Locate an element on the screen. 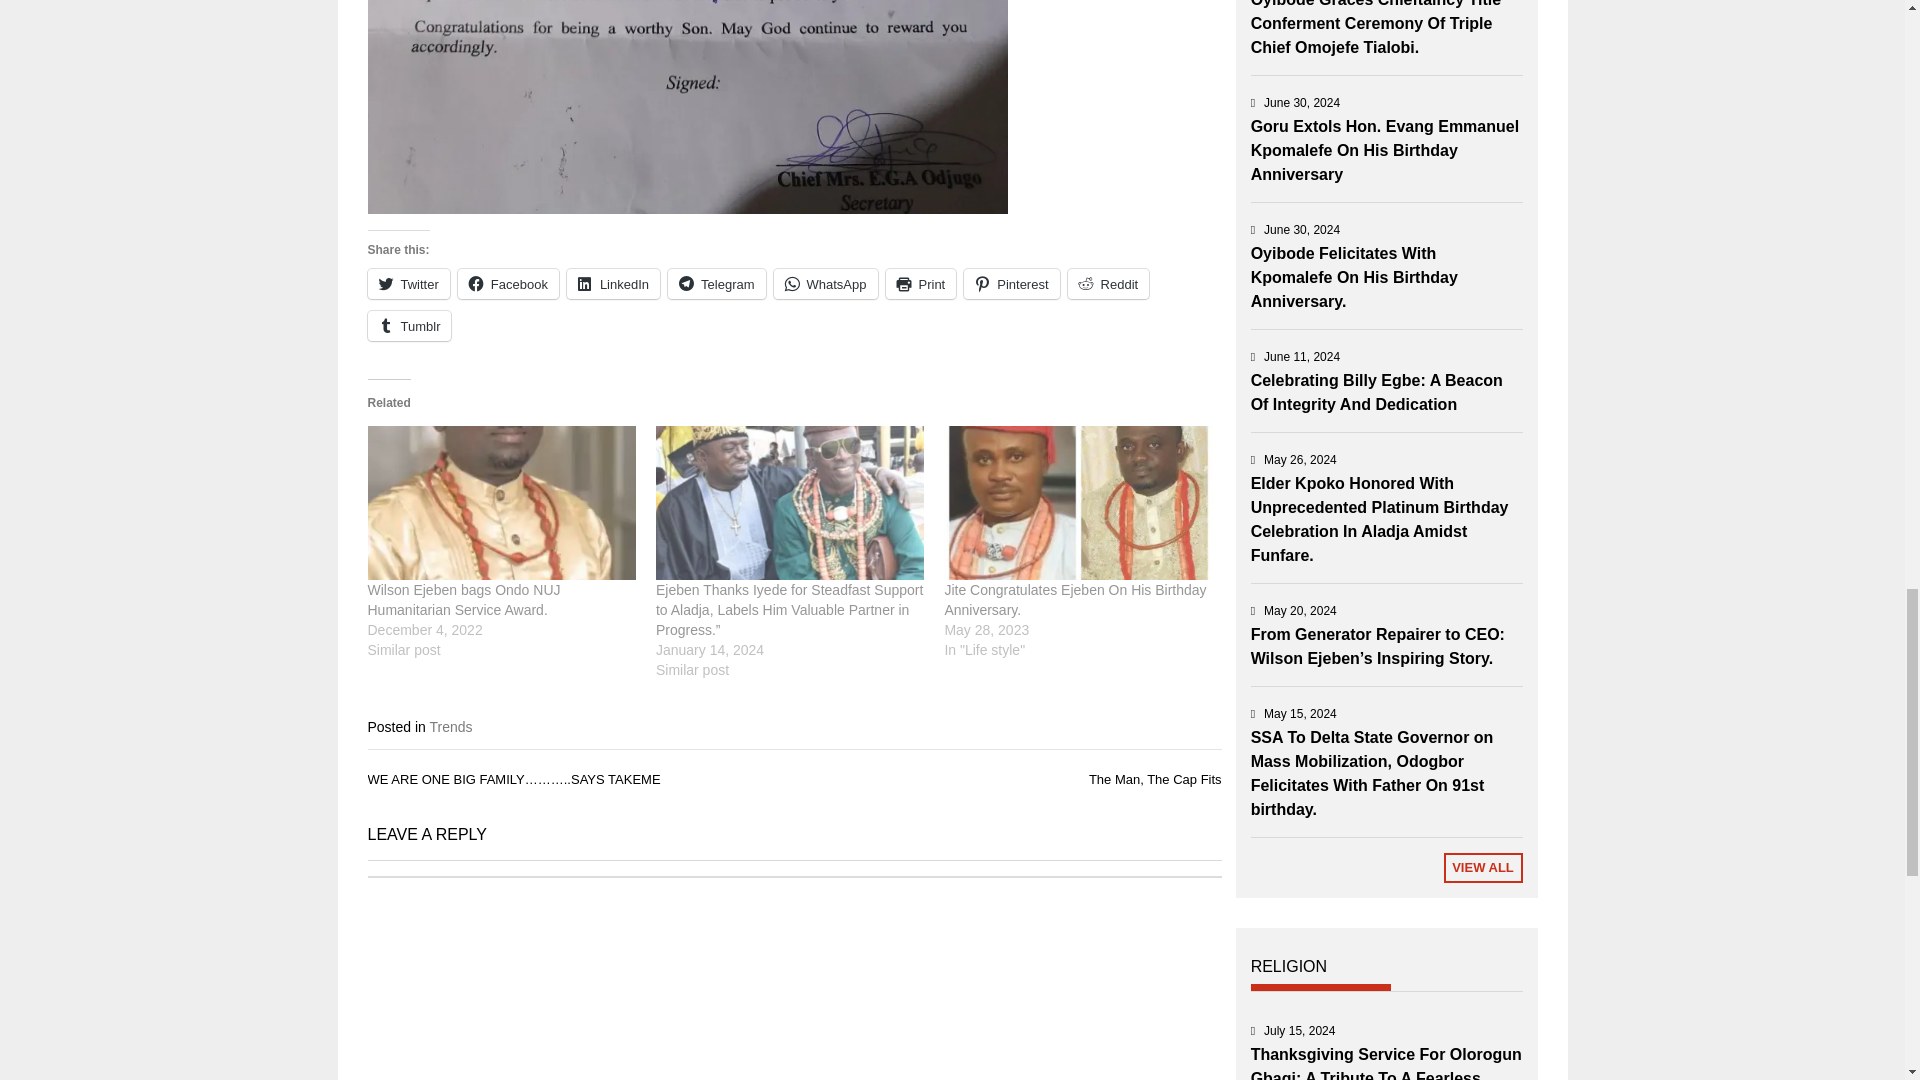 This screenshot has height=1080, width=1920. Pinterest is located at coordinates (1011, 284).